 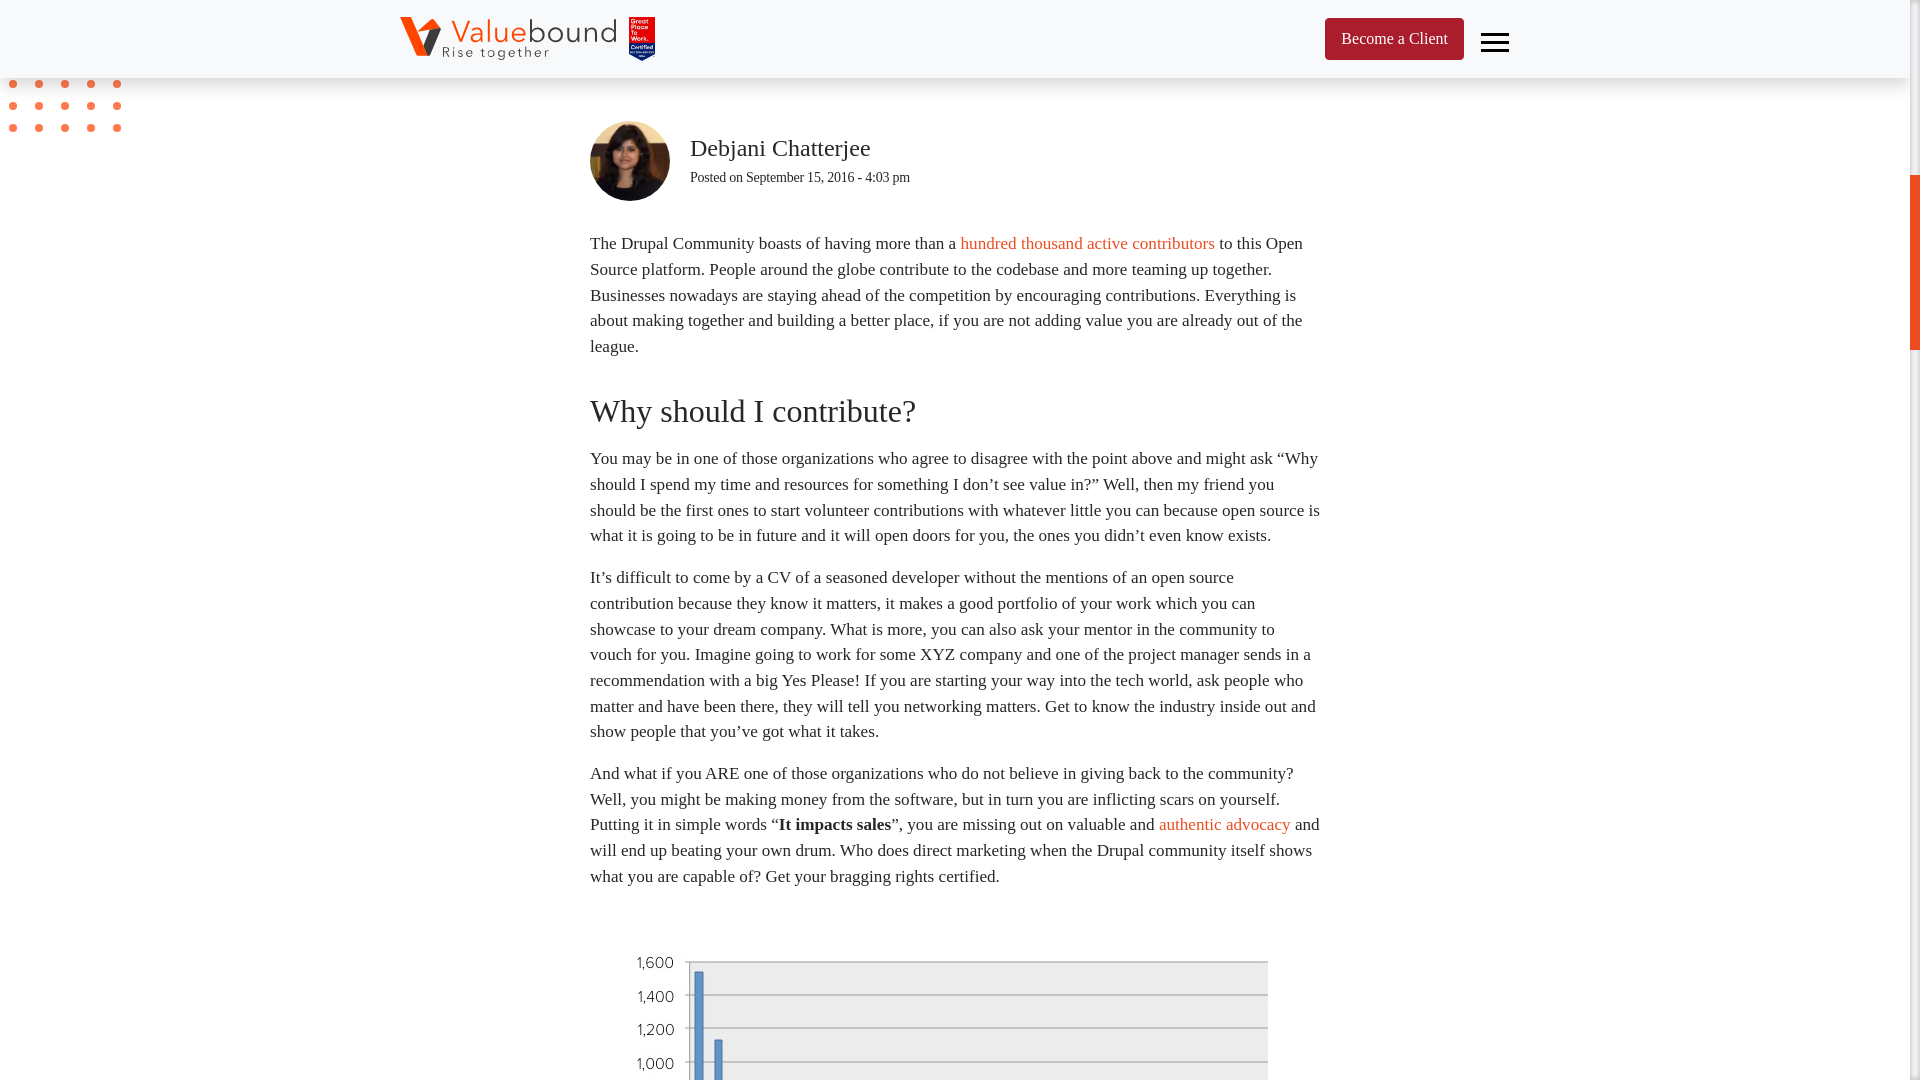 What do you see at coordinates (1224, 824) in the screenshot?
I see `authentic advocacy` at bounding box center [1224, 824].